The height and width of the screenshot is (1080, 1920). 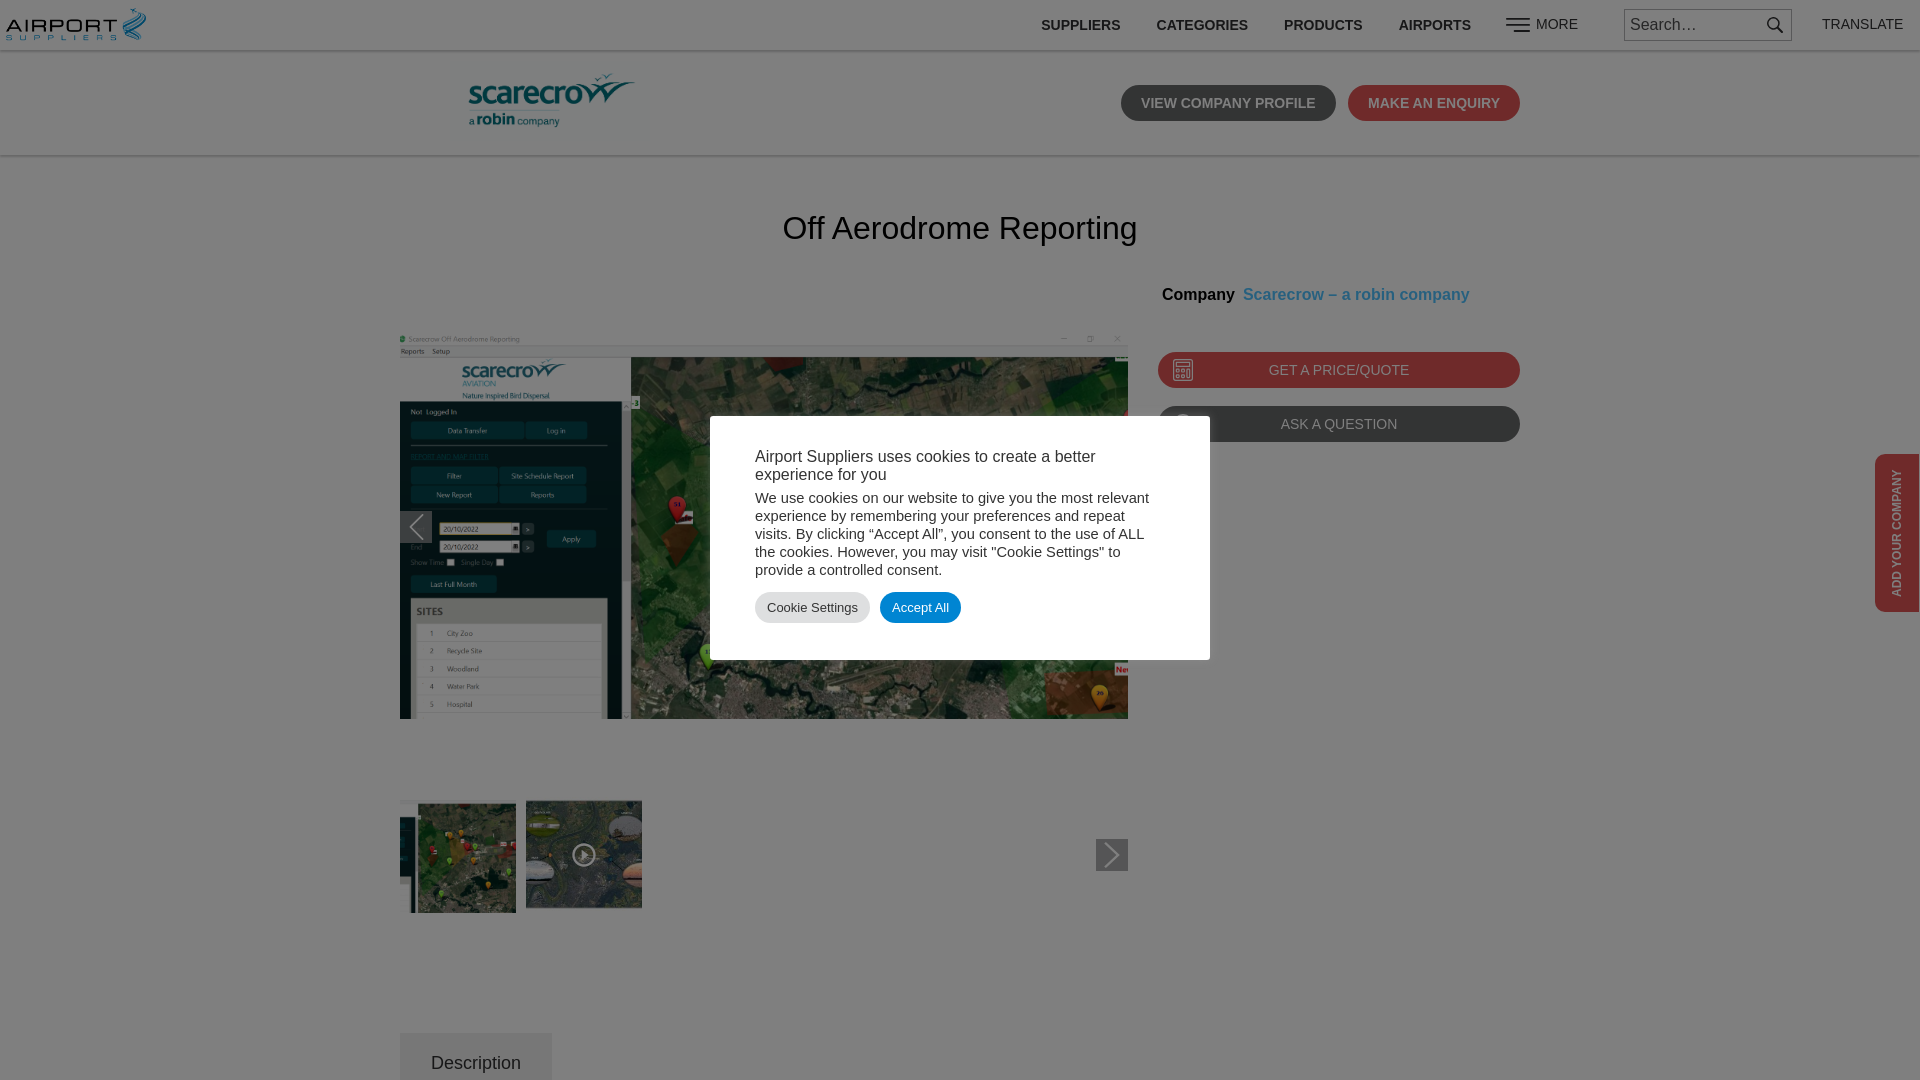 What do you see at coordinates (1322, 24) in the screenshot?
I see `PRODUCTS` at bounding box center [1322, 24].